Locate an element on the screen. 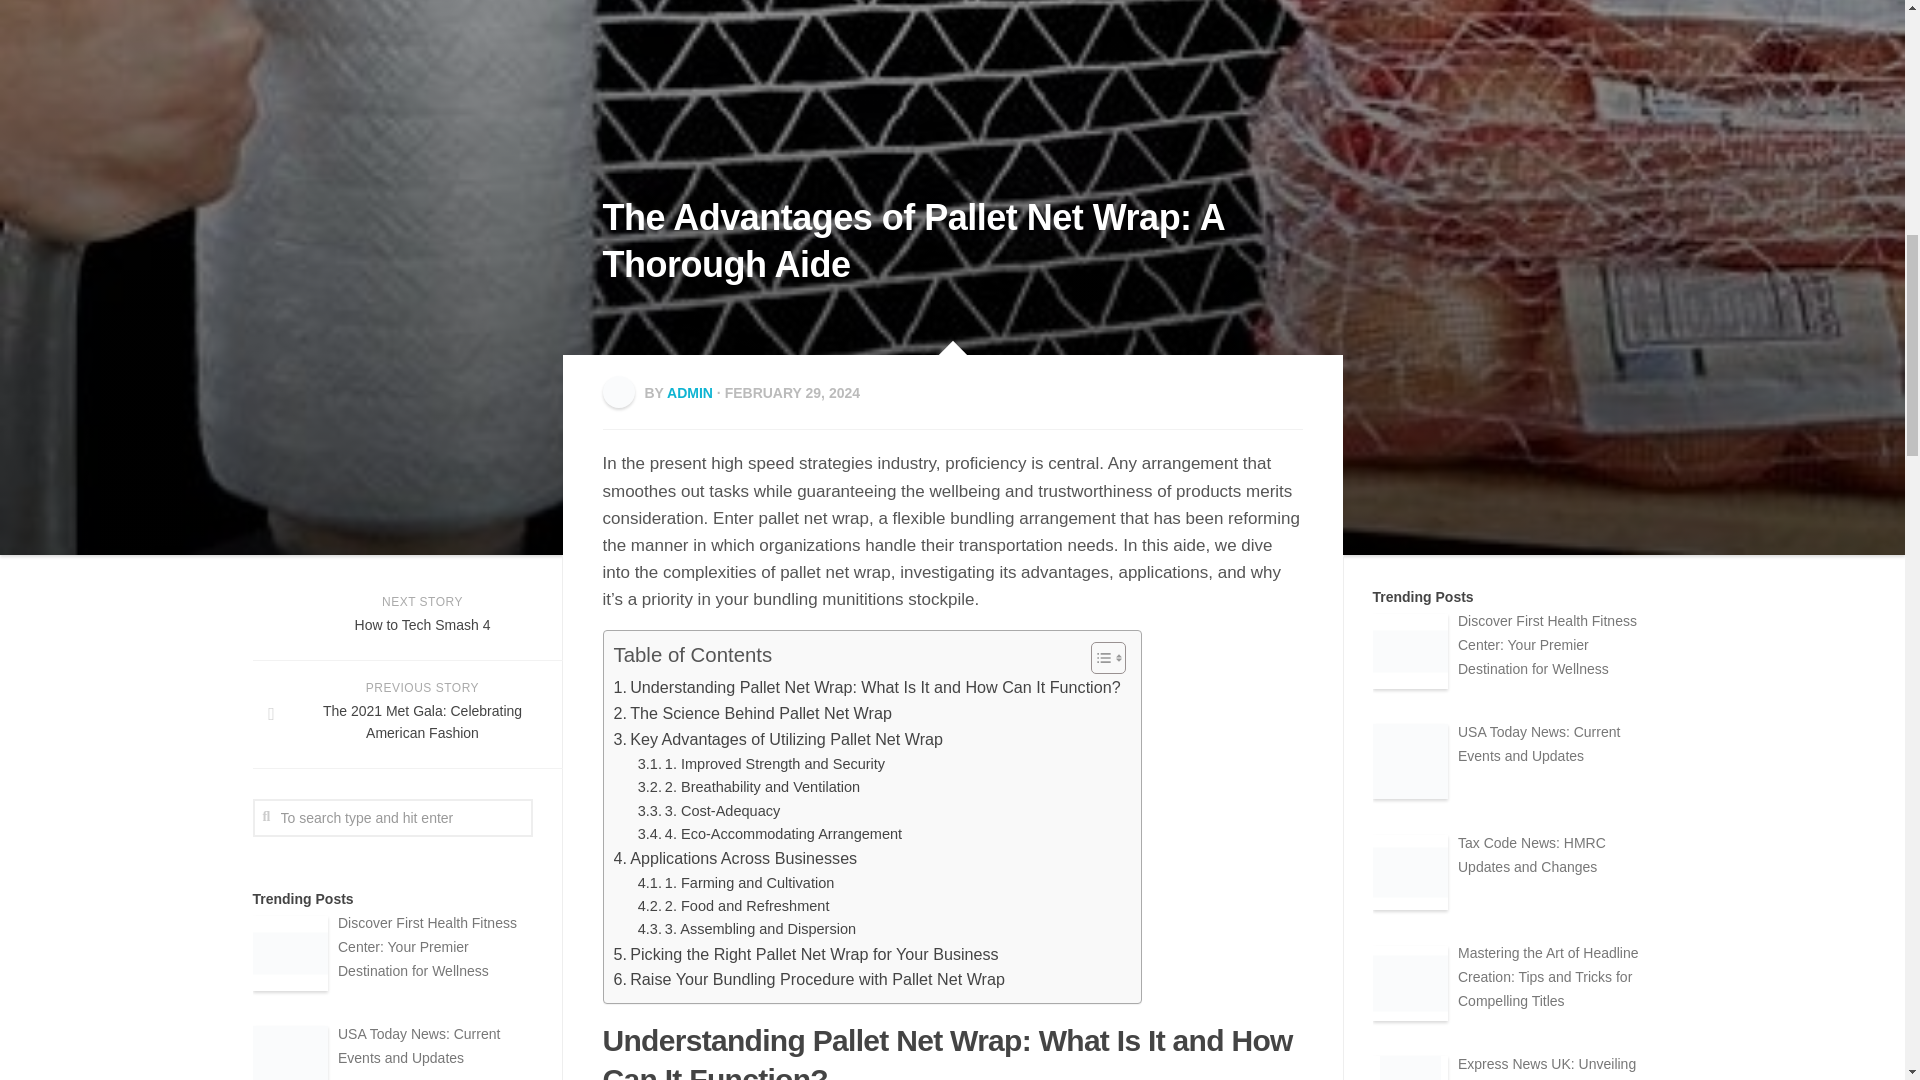  Posts by admin is located at coordinates (689, 392).